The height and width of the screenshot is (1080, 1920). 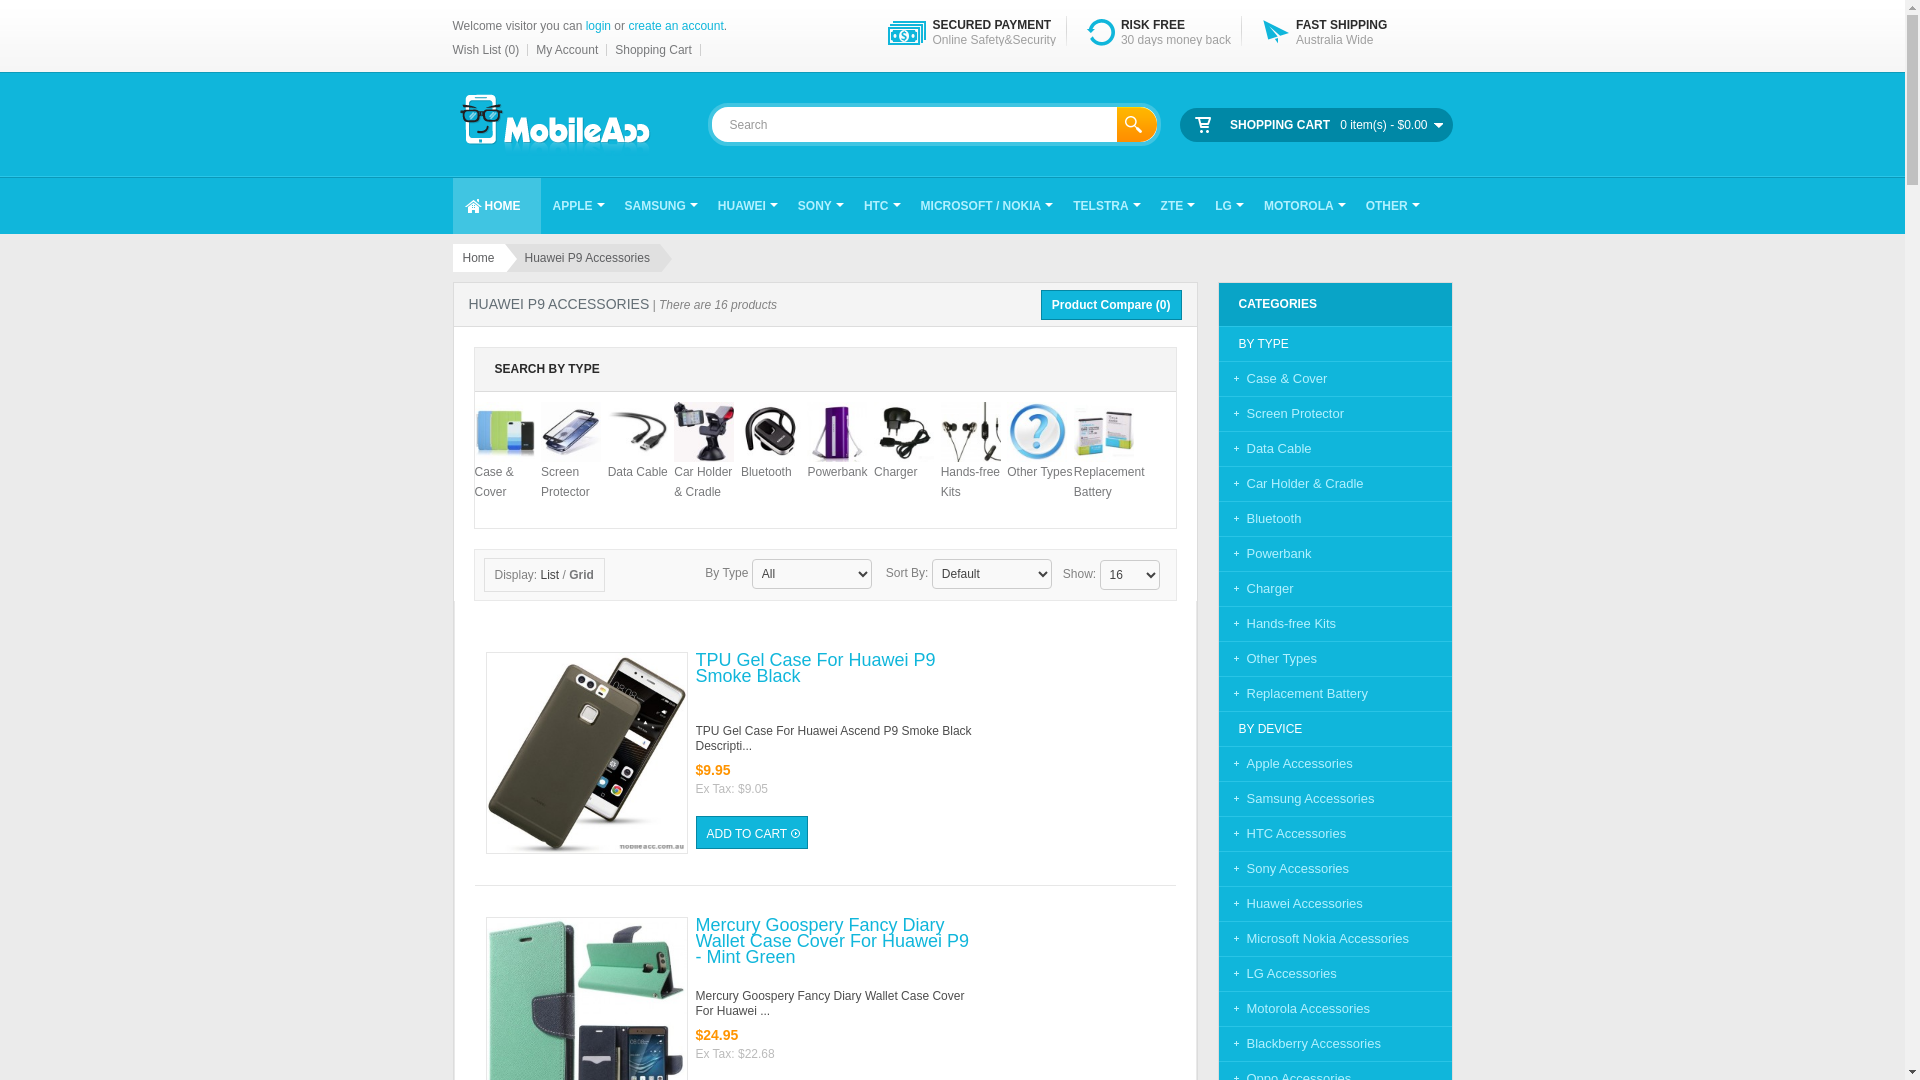 I want to click on HUAWEI, so click(x=746, y=206).